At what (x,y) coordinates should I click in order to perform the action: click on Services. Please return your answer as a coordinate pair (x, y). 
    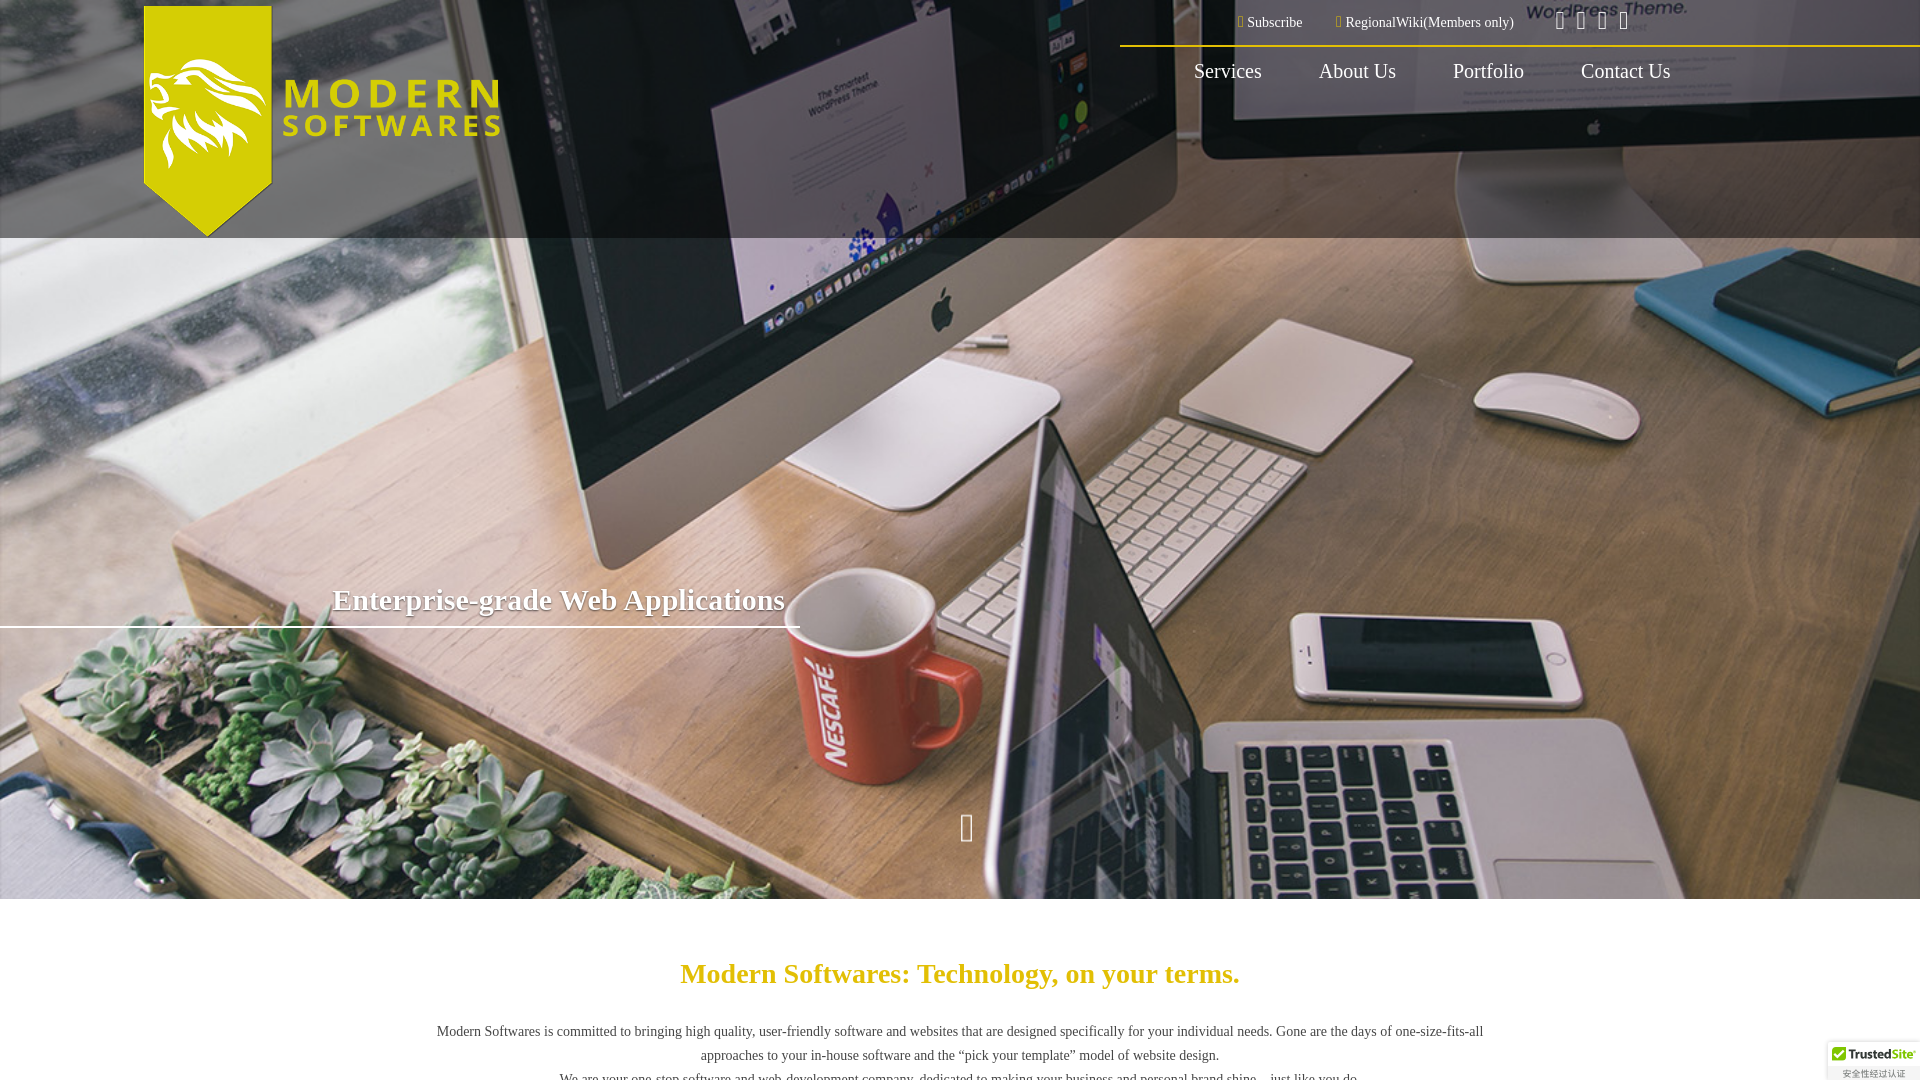
    Looking at the image, I should click on (1228, 72).